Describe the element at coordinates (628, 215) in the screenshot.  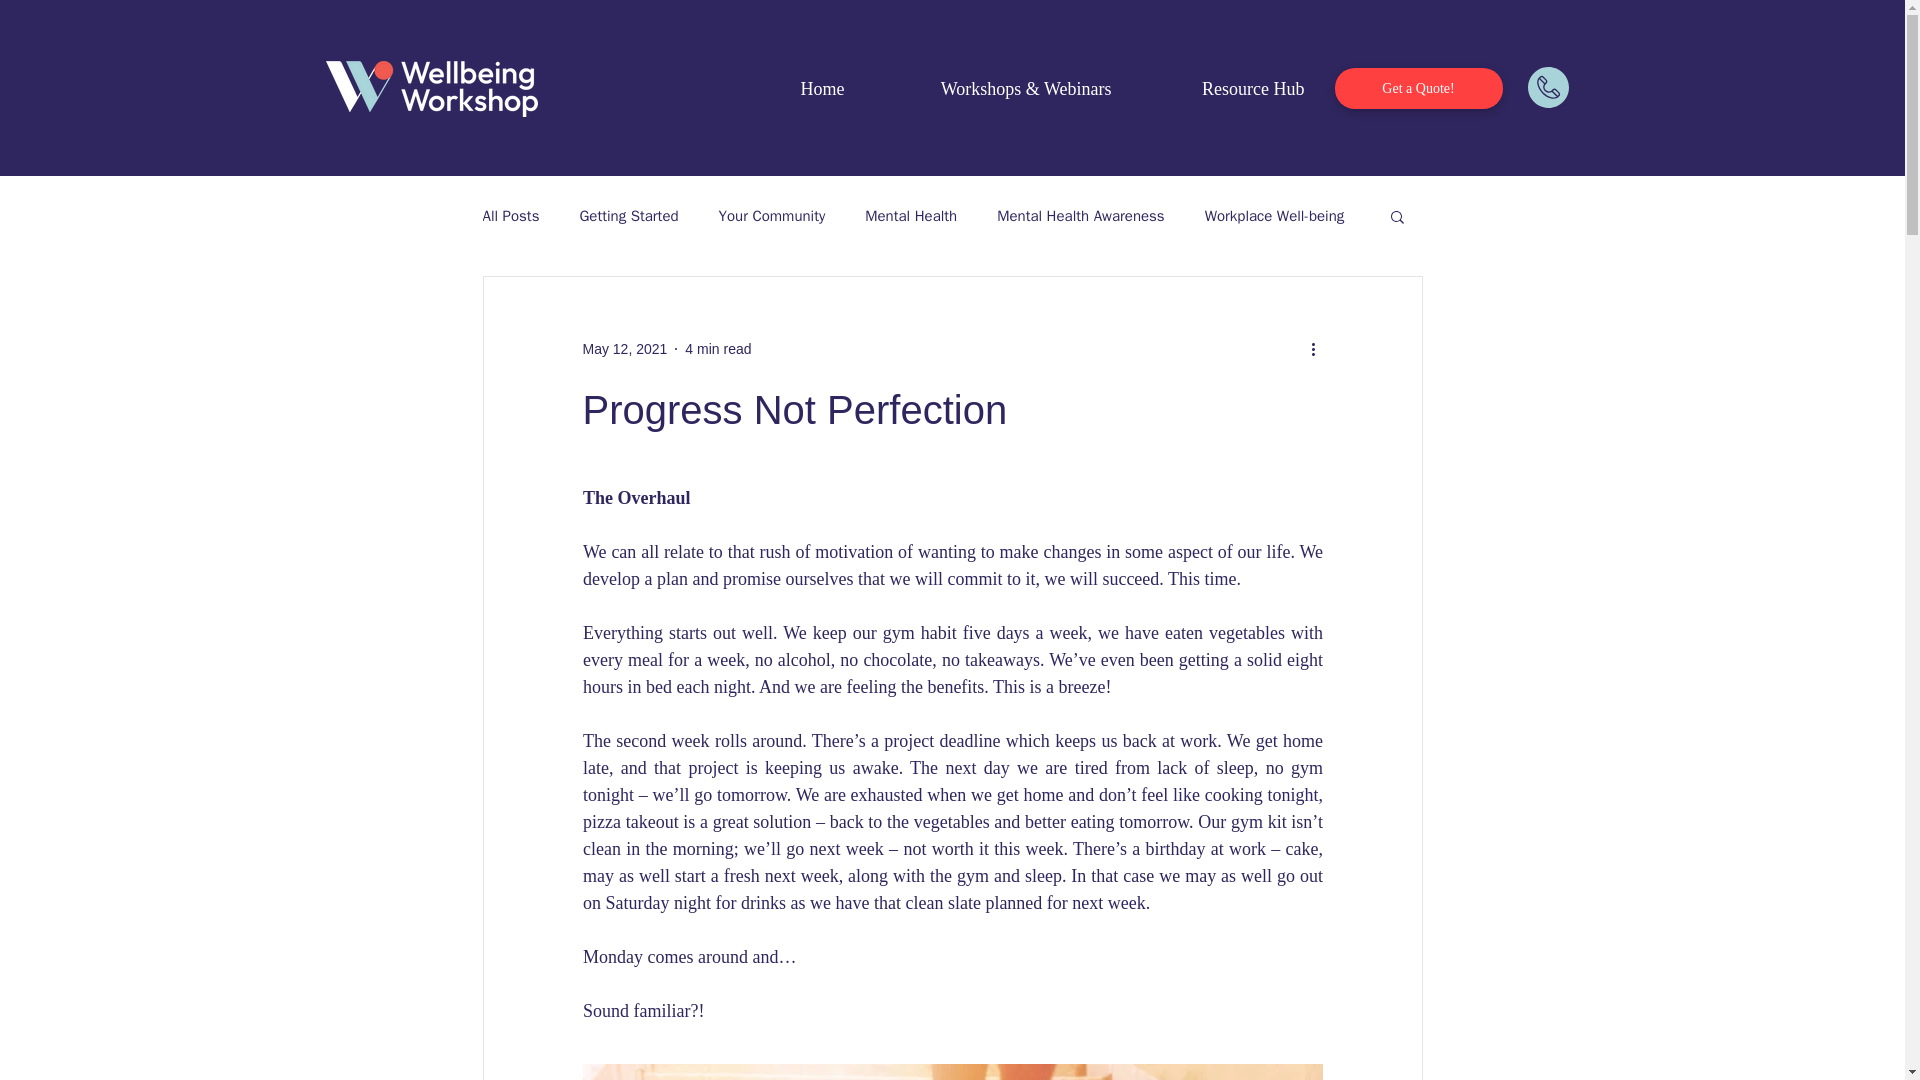
I see `Getting Started` at that location.